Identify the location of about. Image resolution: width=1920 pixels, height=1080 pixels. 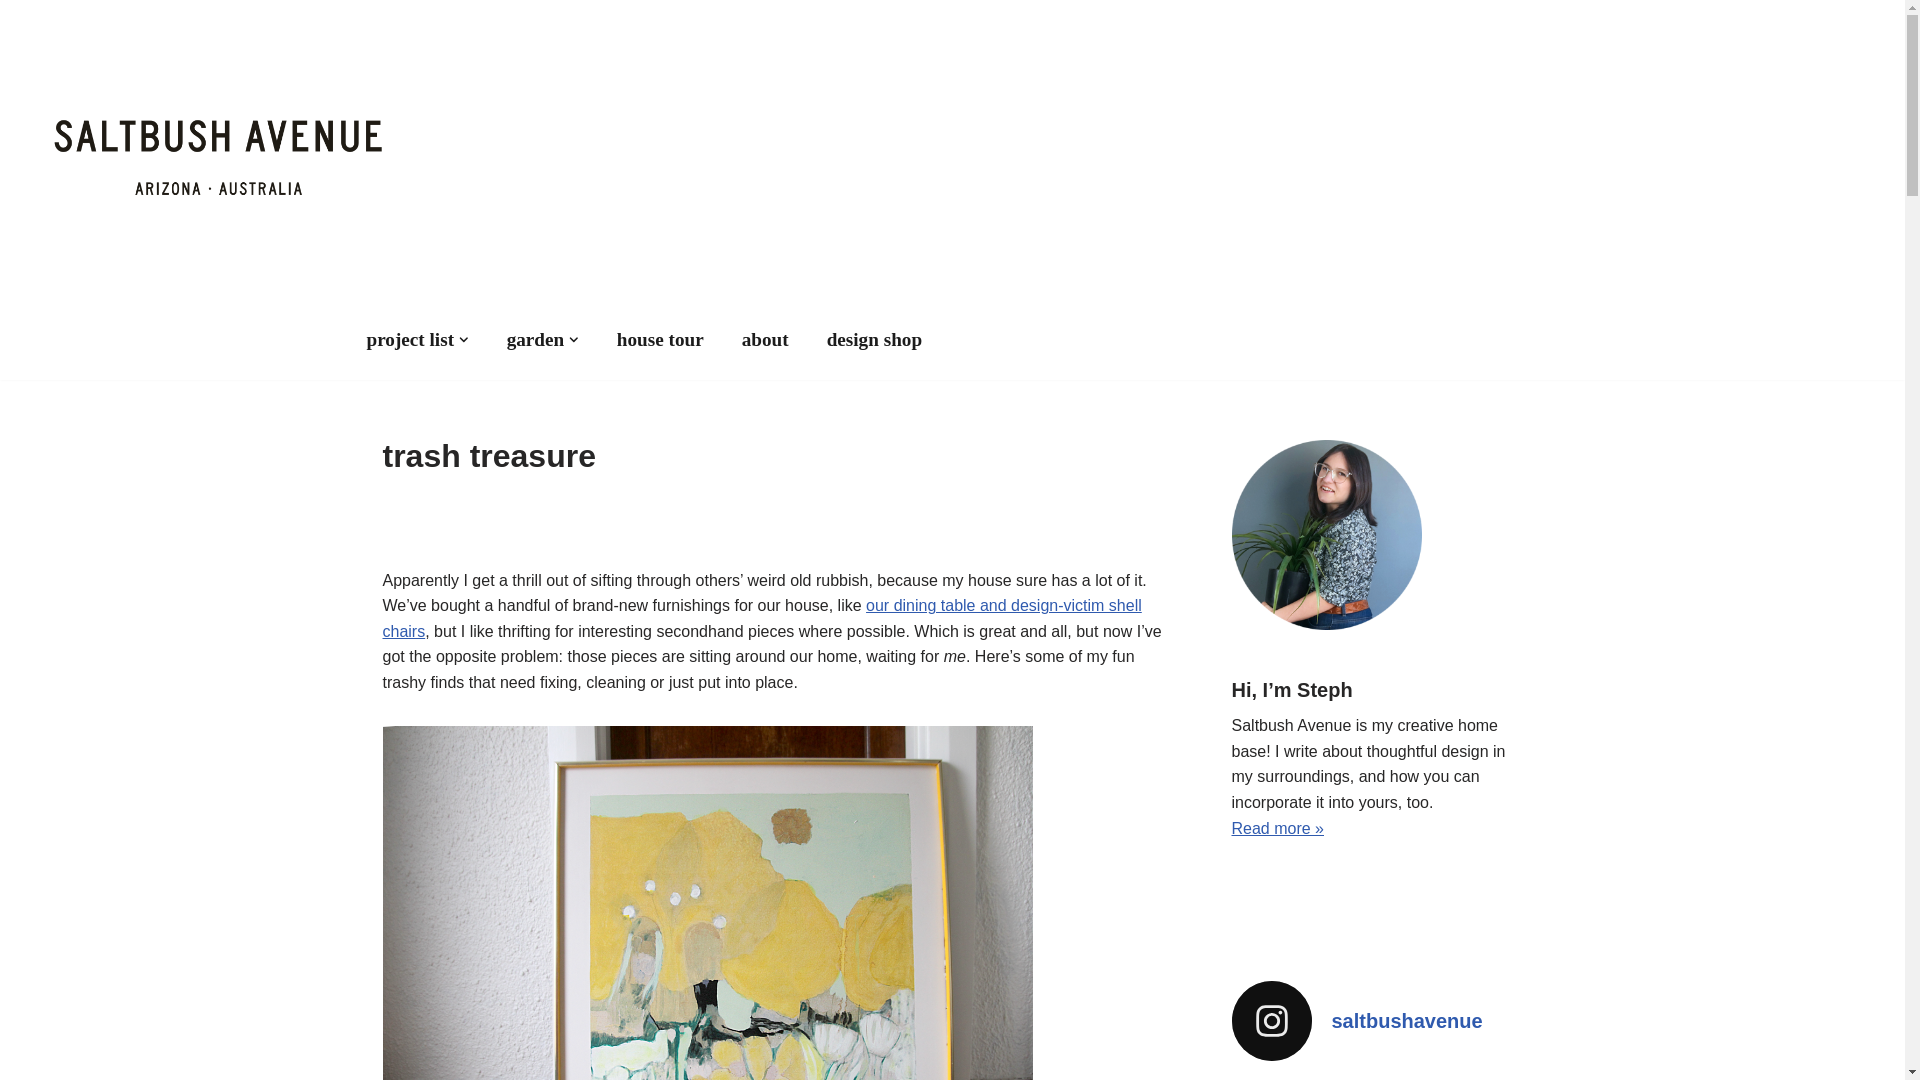
(765, 340).